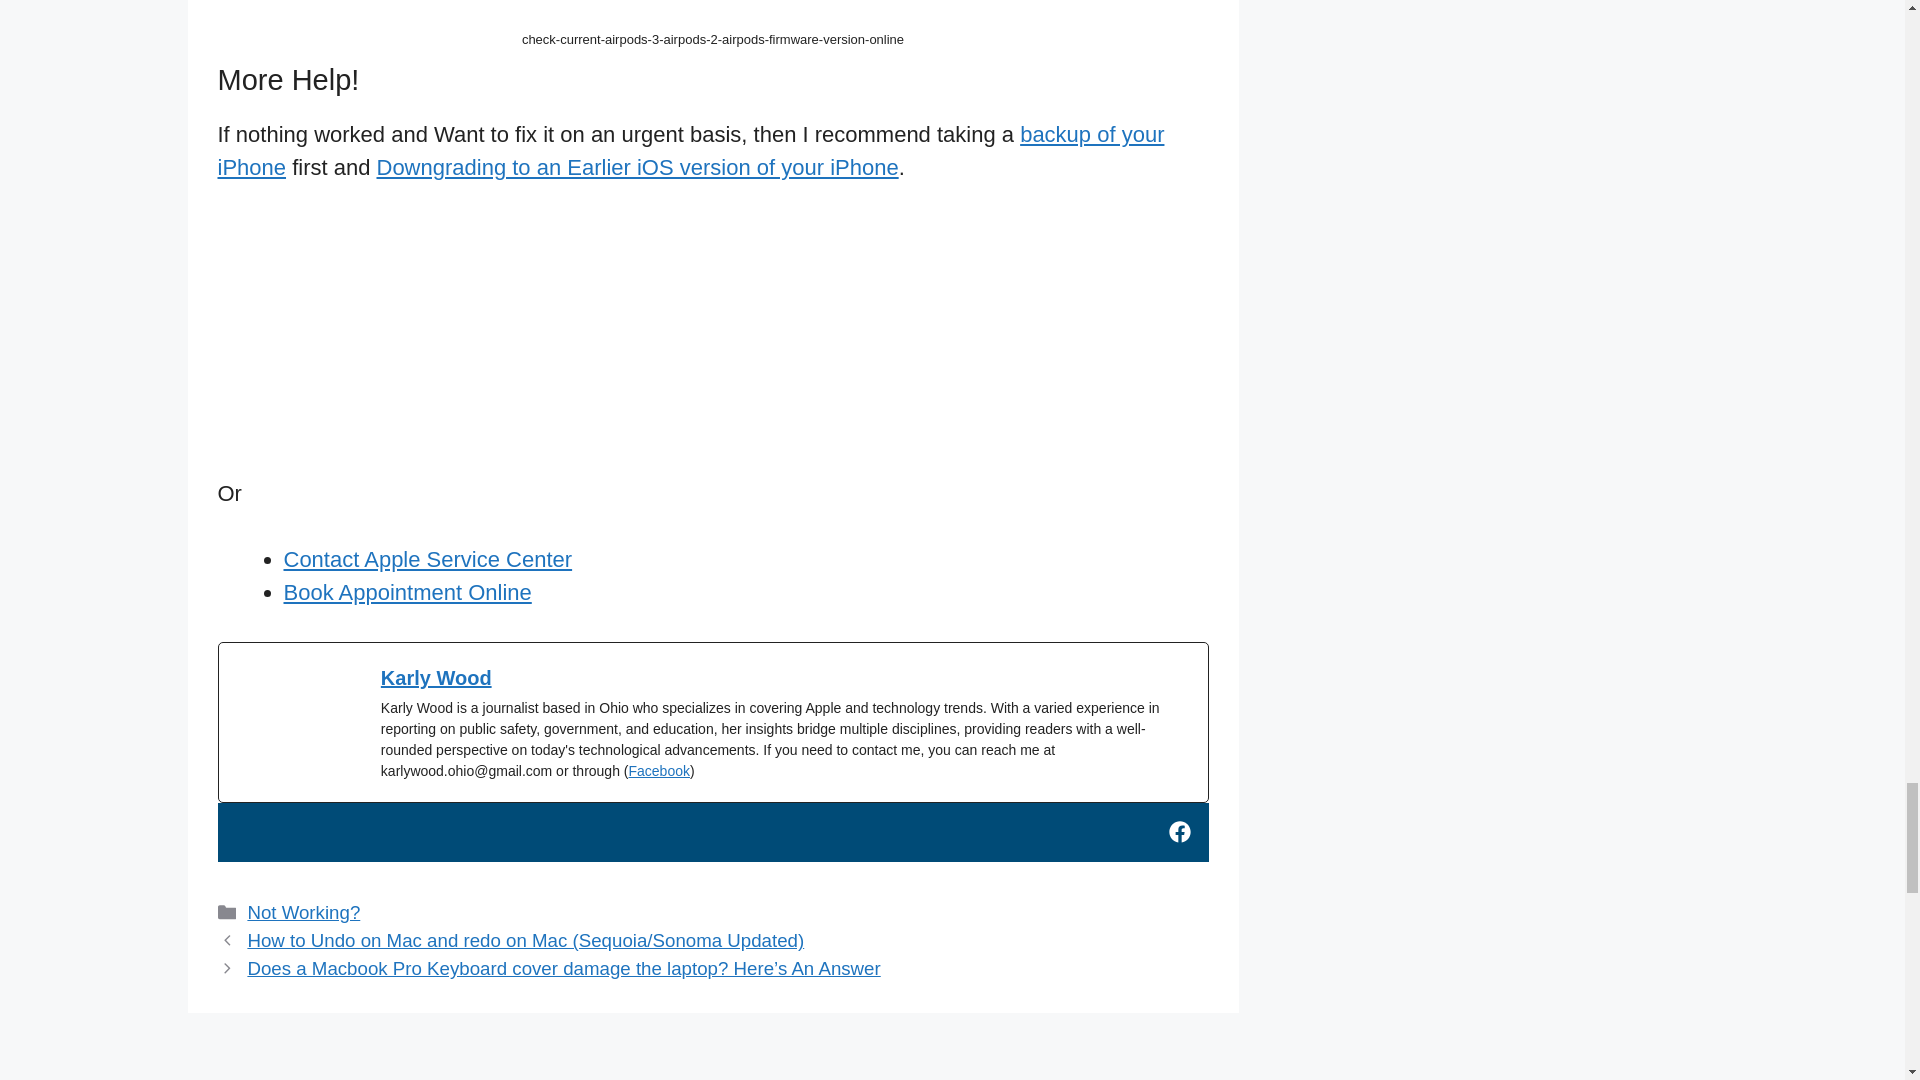  I want to click on backup of your iPhone, so click(692, 151).